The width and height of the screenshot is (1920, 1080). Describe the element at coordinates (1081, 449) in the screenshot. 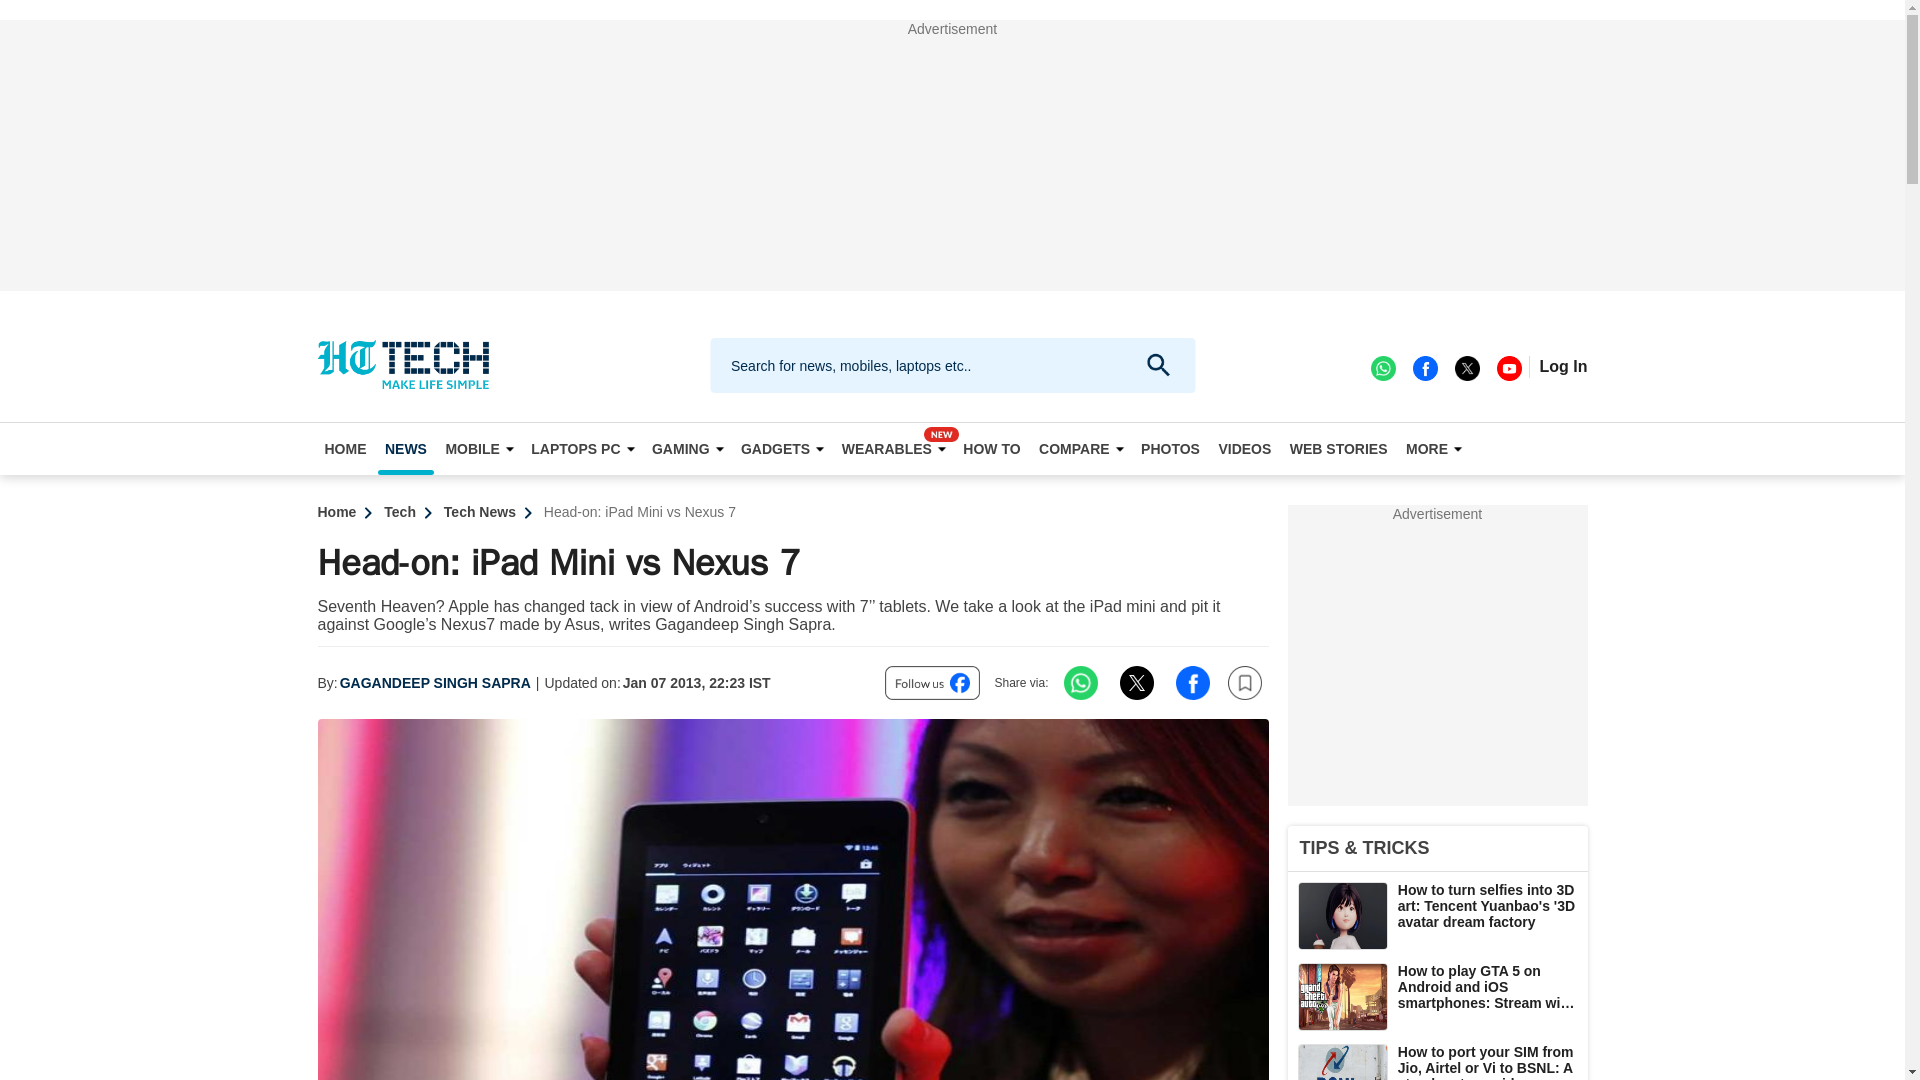

I see `COMPARE` at that location.